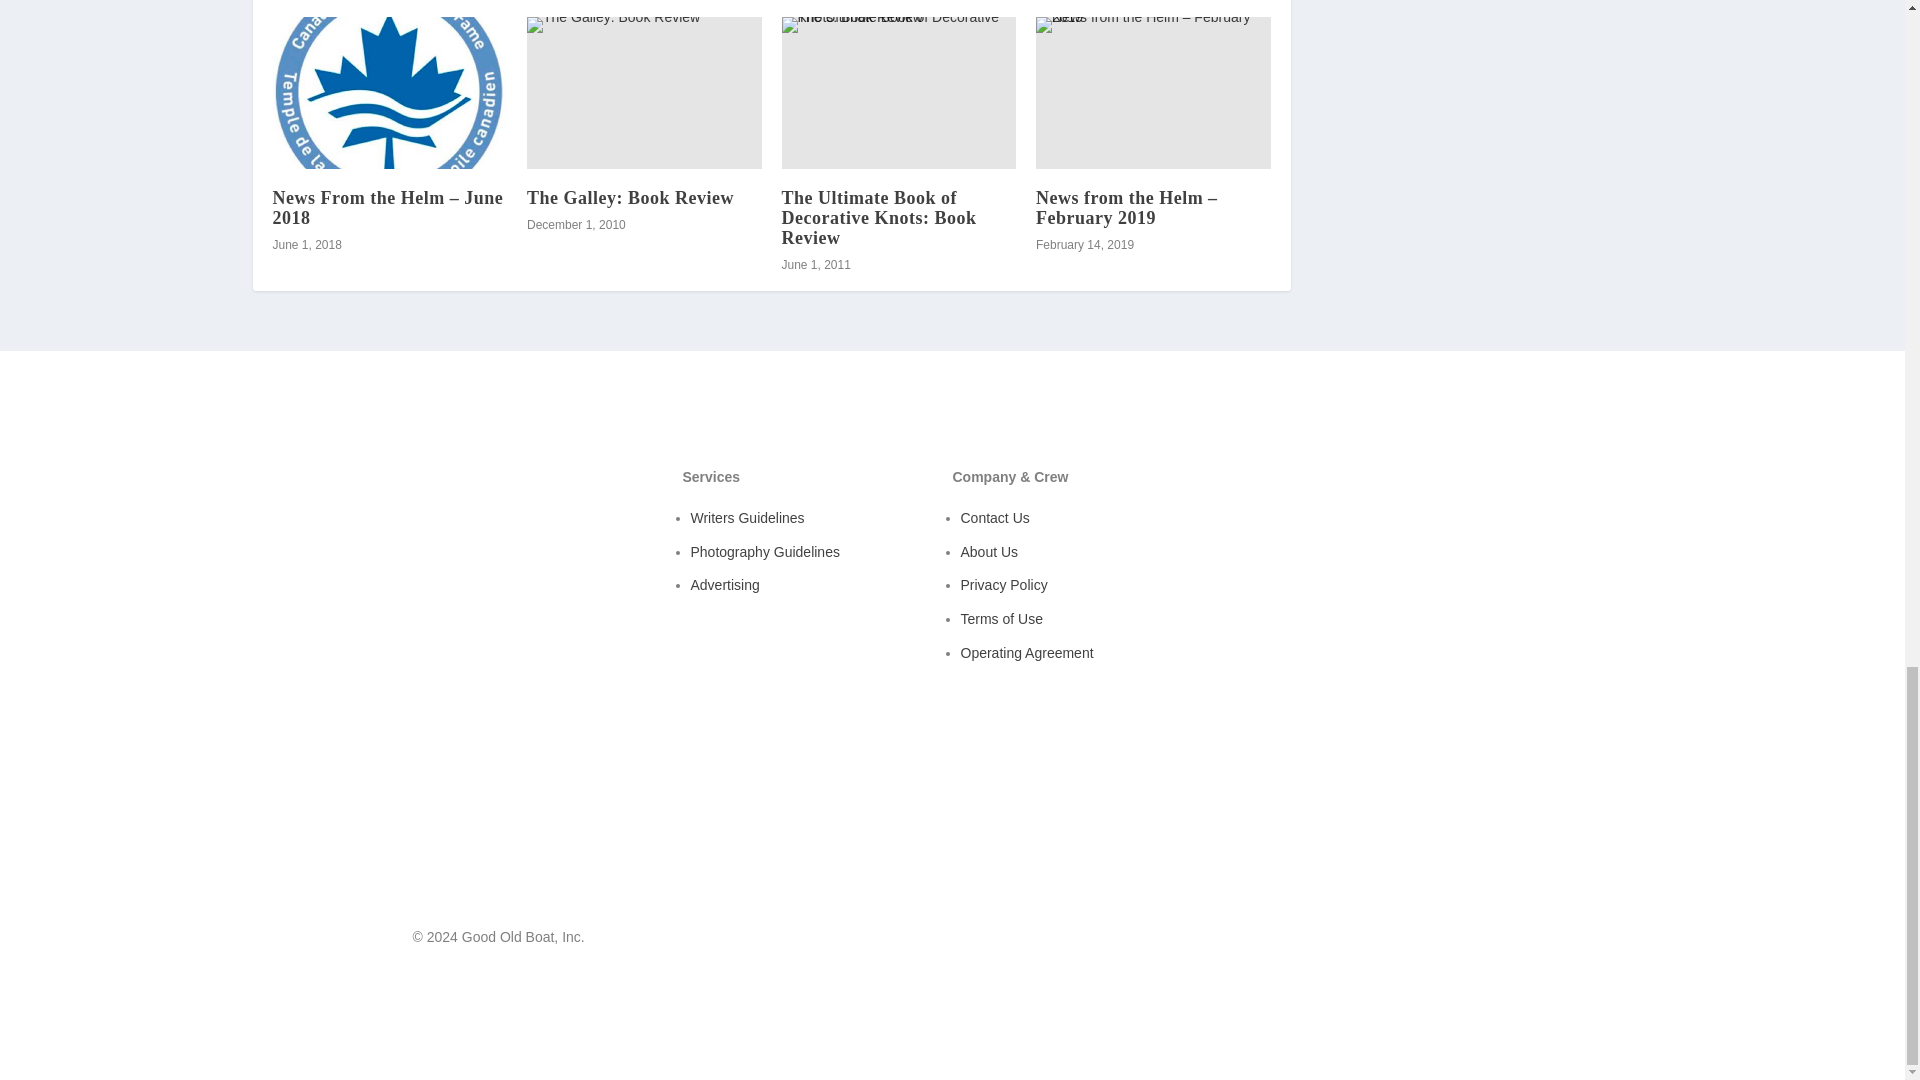 The image size is (1920, 1080). I want to click on Follow on Facebook, so click(1436, 941).